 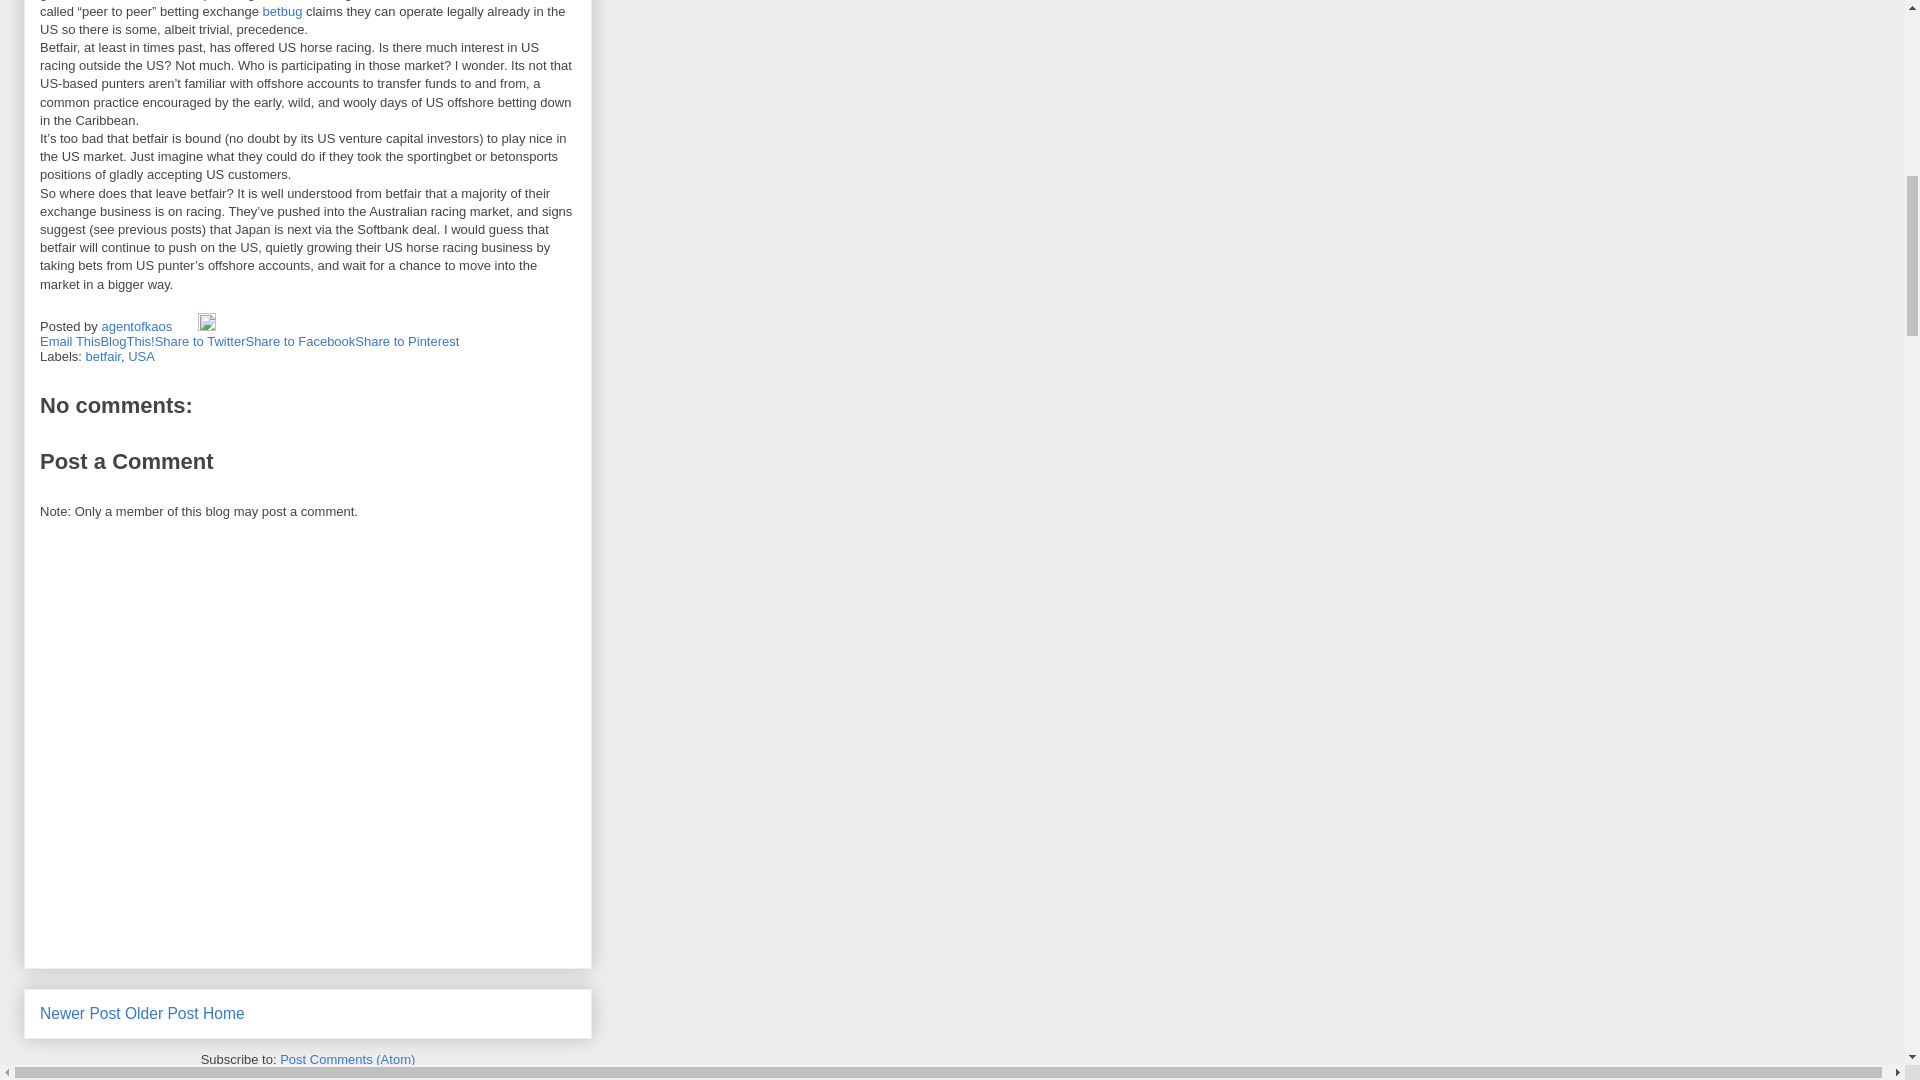 I want to click on betbug, so click(x=283, y=12).